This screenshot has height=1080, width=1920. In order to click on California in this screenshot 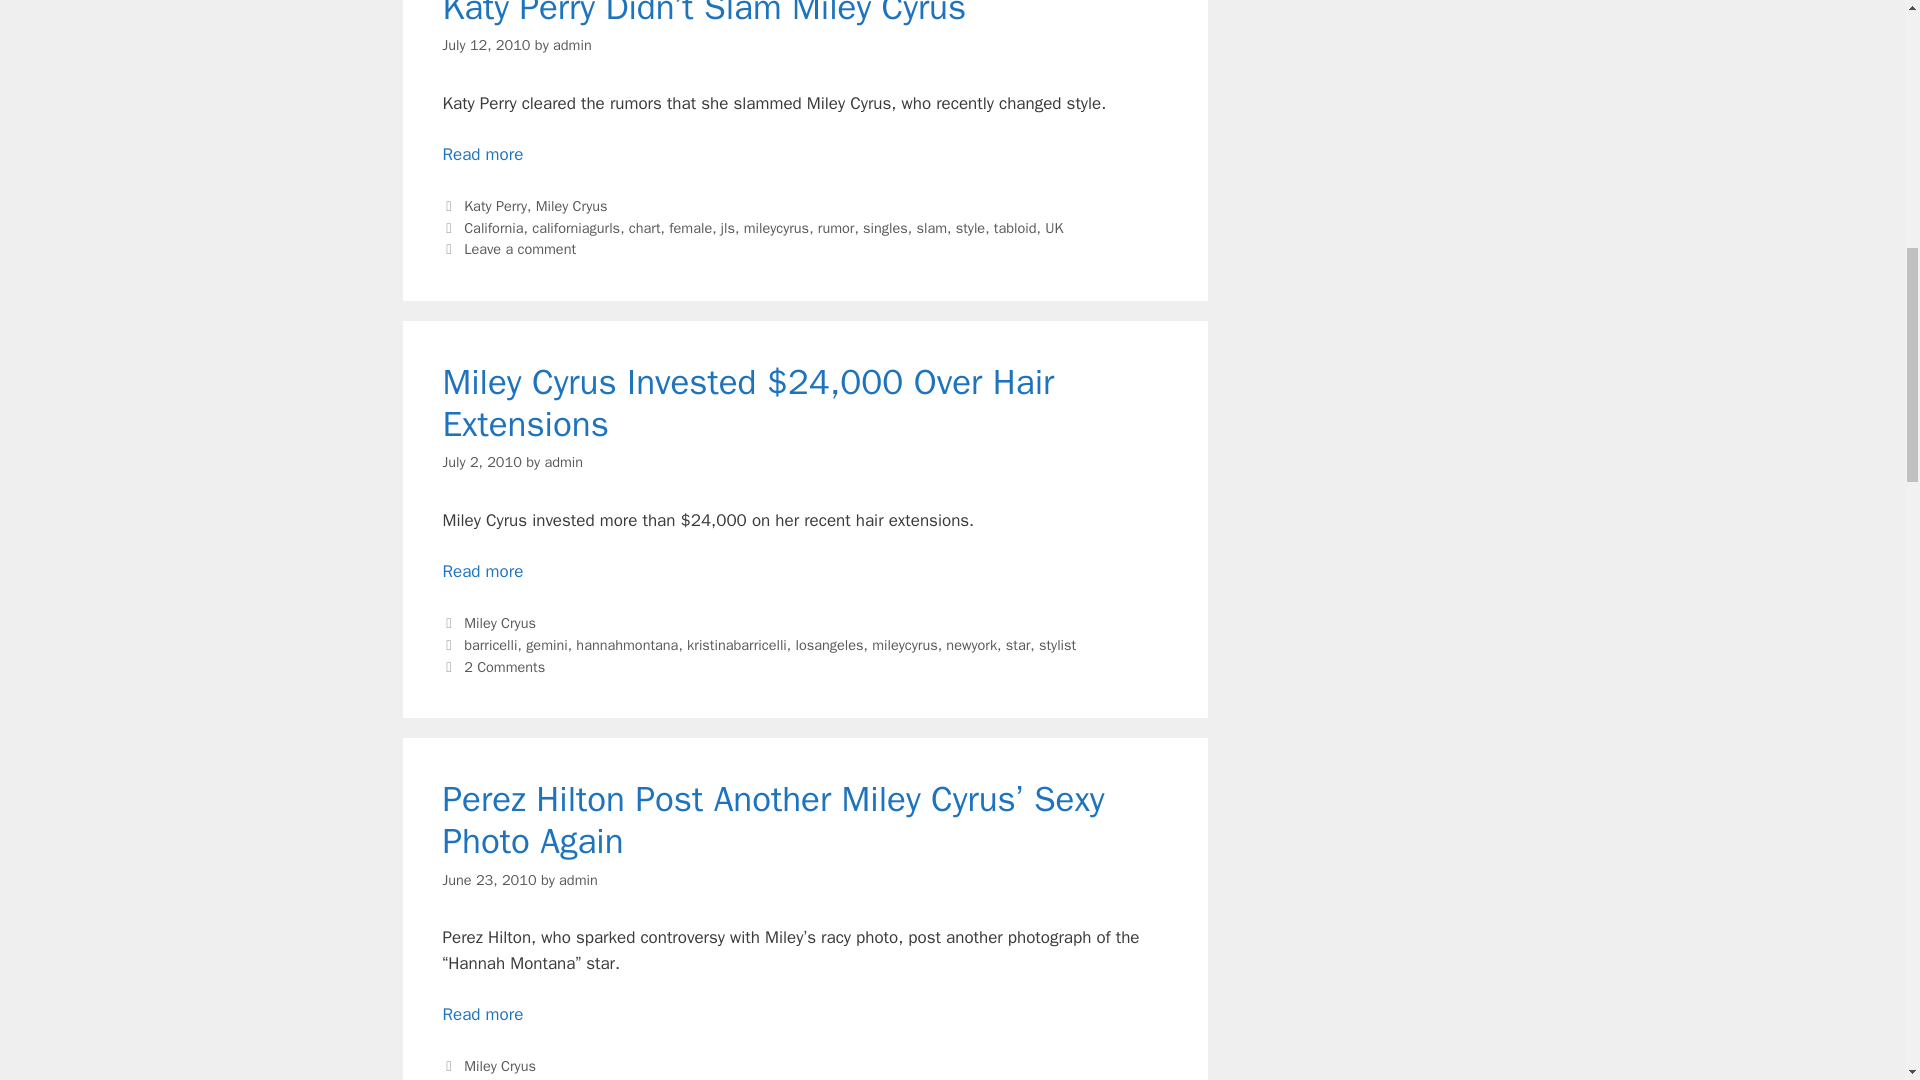, I will do `click(493, 228)`.